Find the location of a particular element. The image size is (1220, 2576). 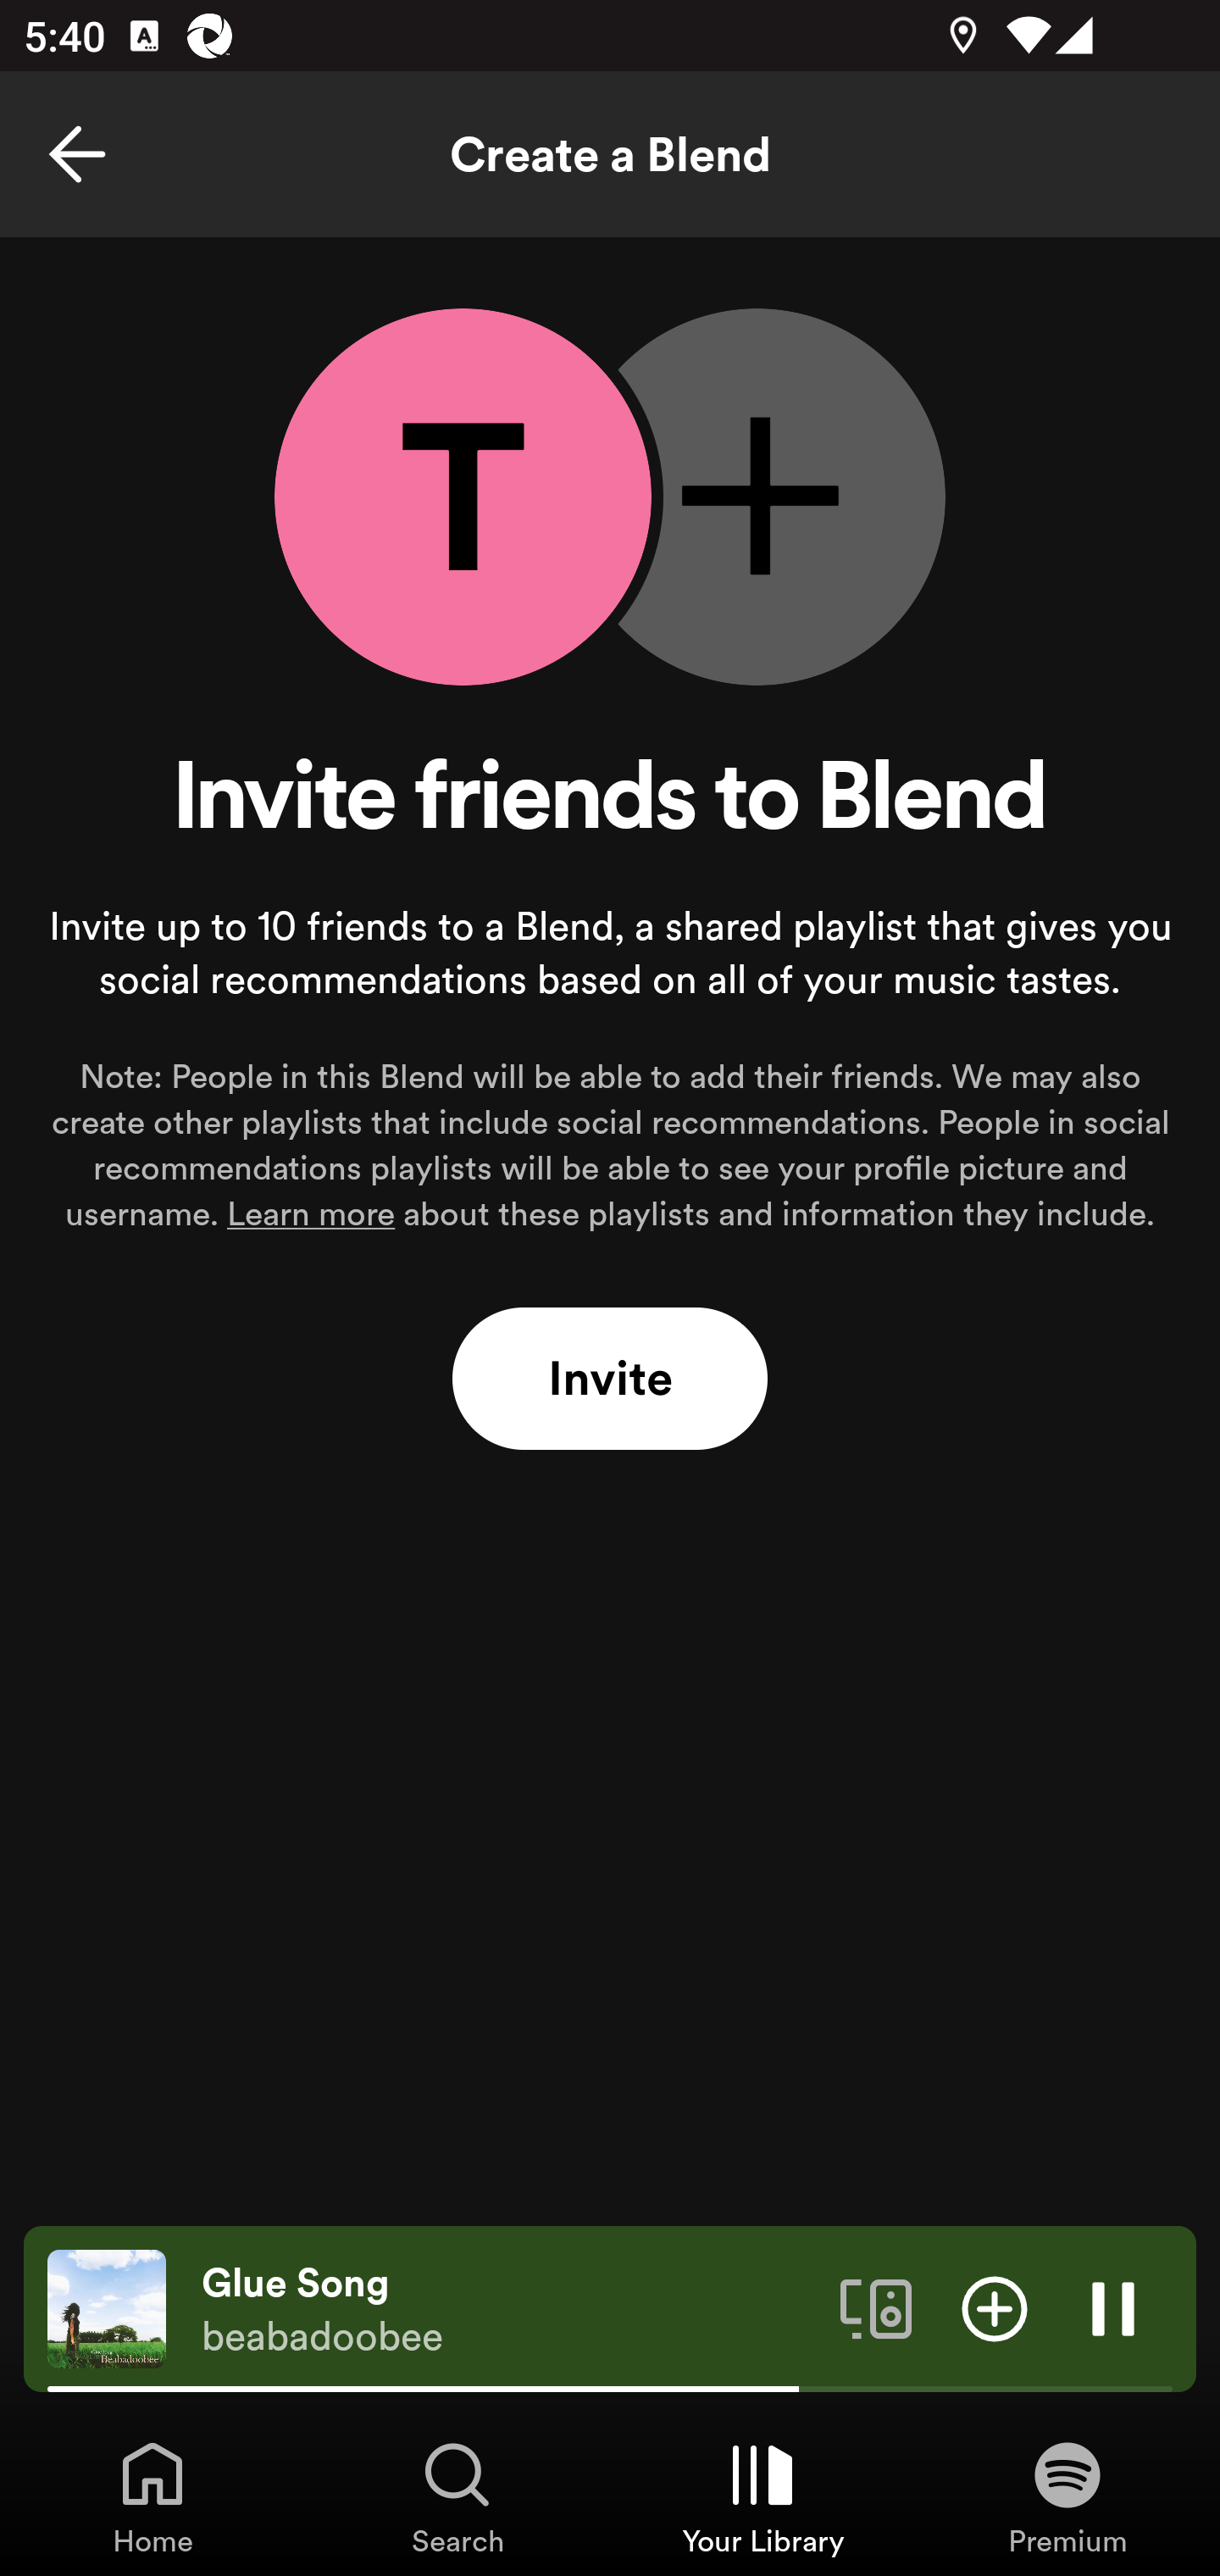

Premium, Tab 4 of 4 Premium Premium is located at coordinates (1067, 2496).